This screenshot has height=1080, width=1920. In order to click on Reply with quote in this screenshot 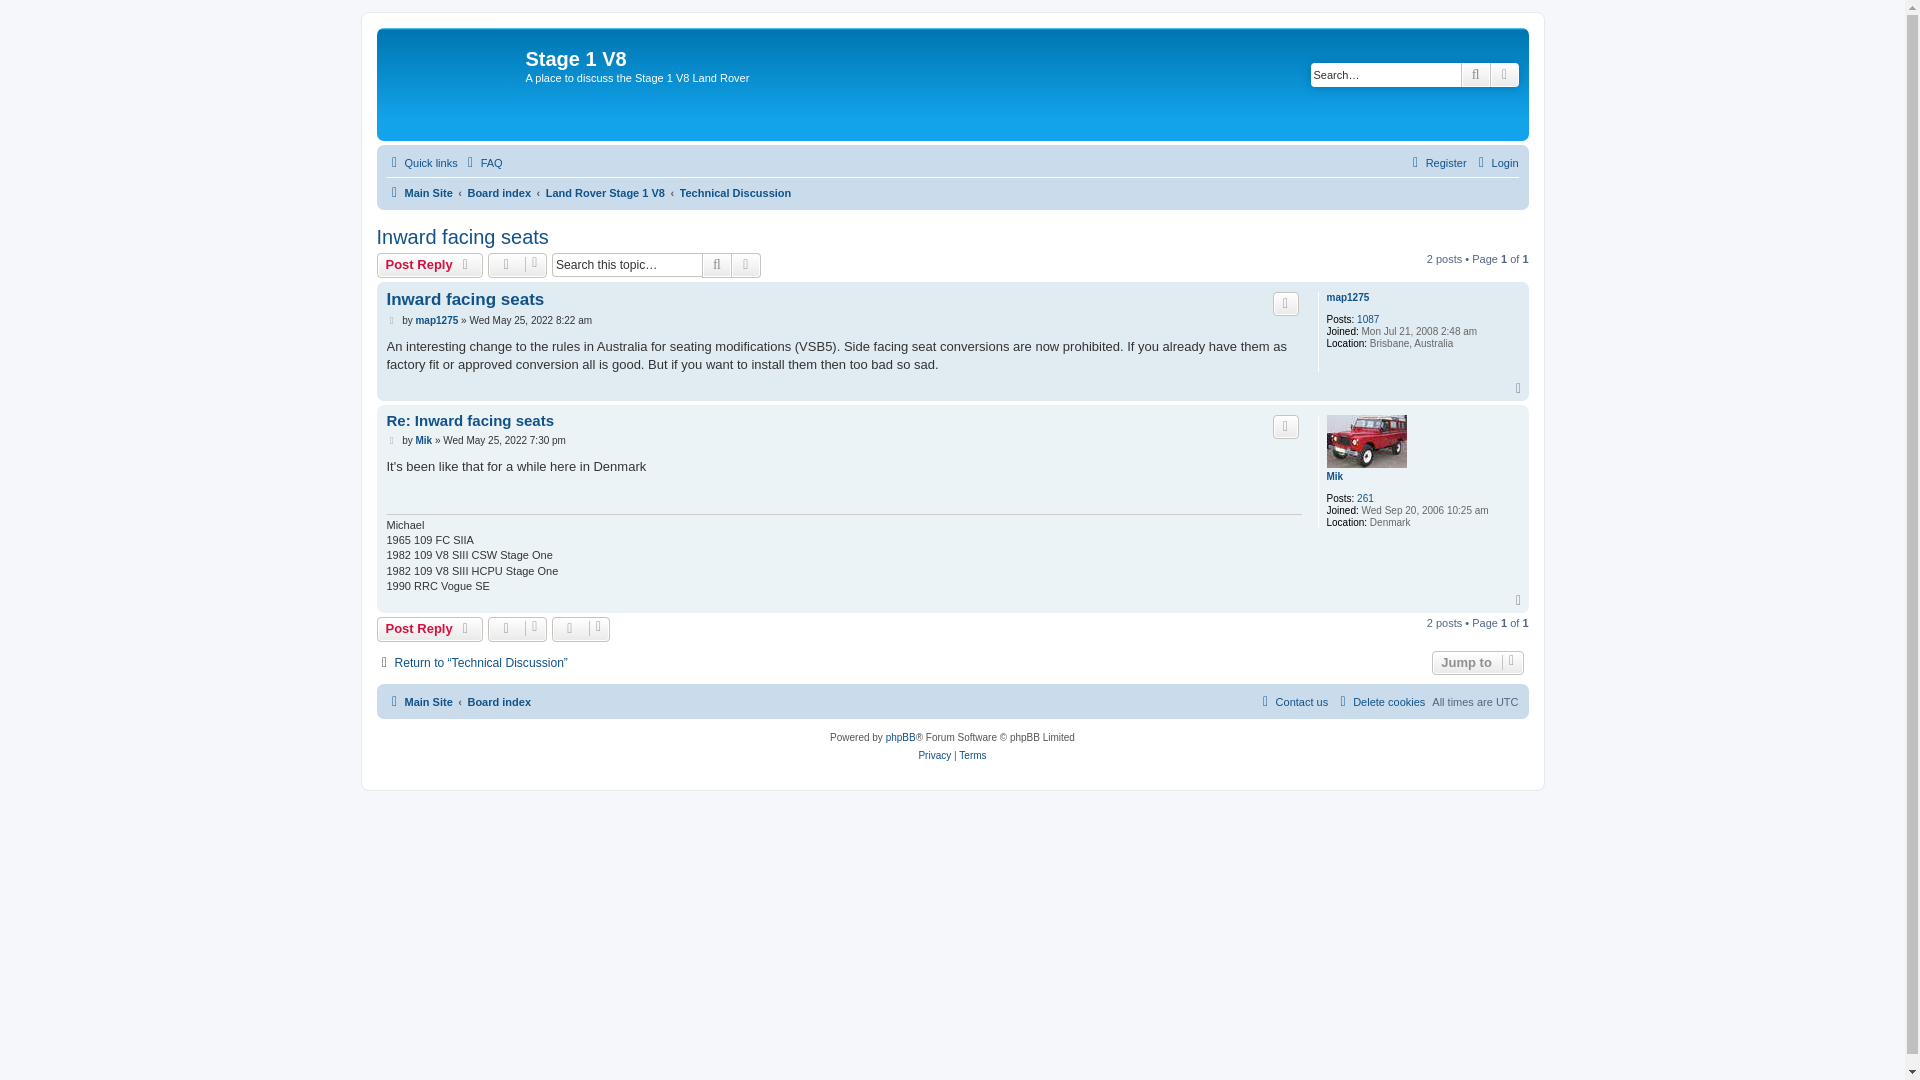, I will do `click(1286, 426)`.